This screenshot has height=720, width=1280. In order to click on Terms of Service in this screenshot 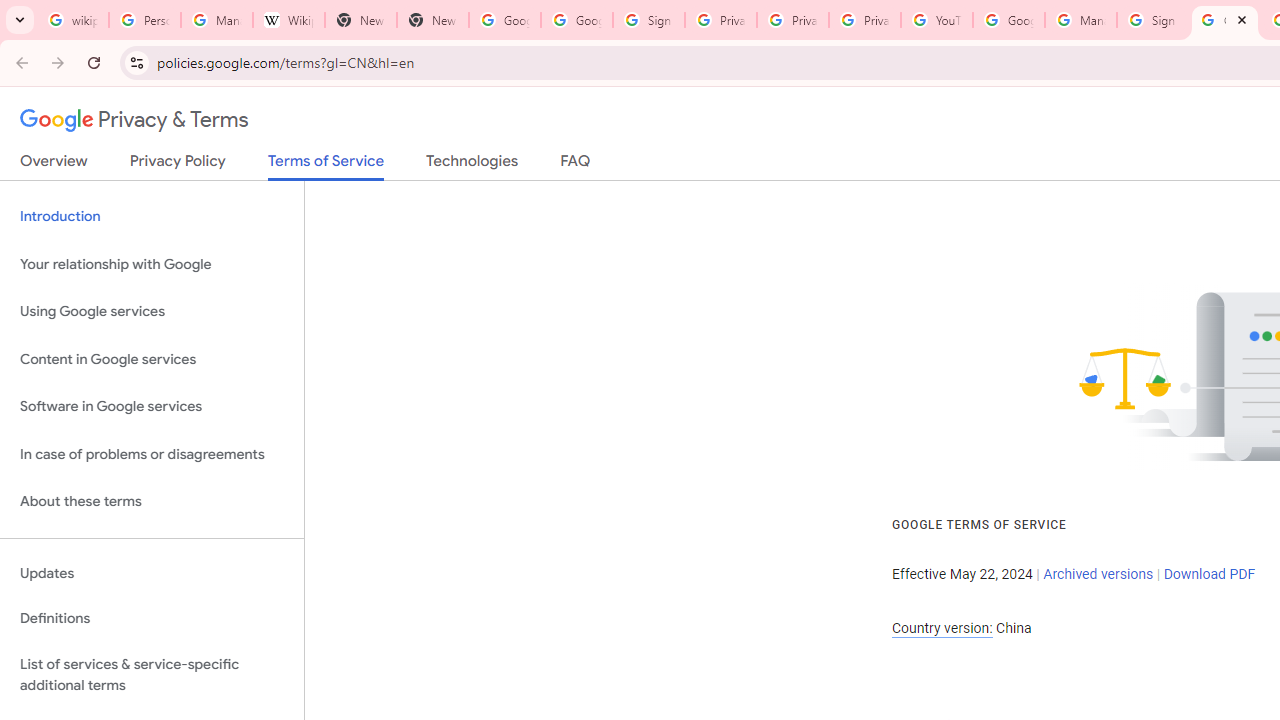, I will do `click(326, 166)`.